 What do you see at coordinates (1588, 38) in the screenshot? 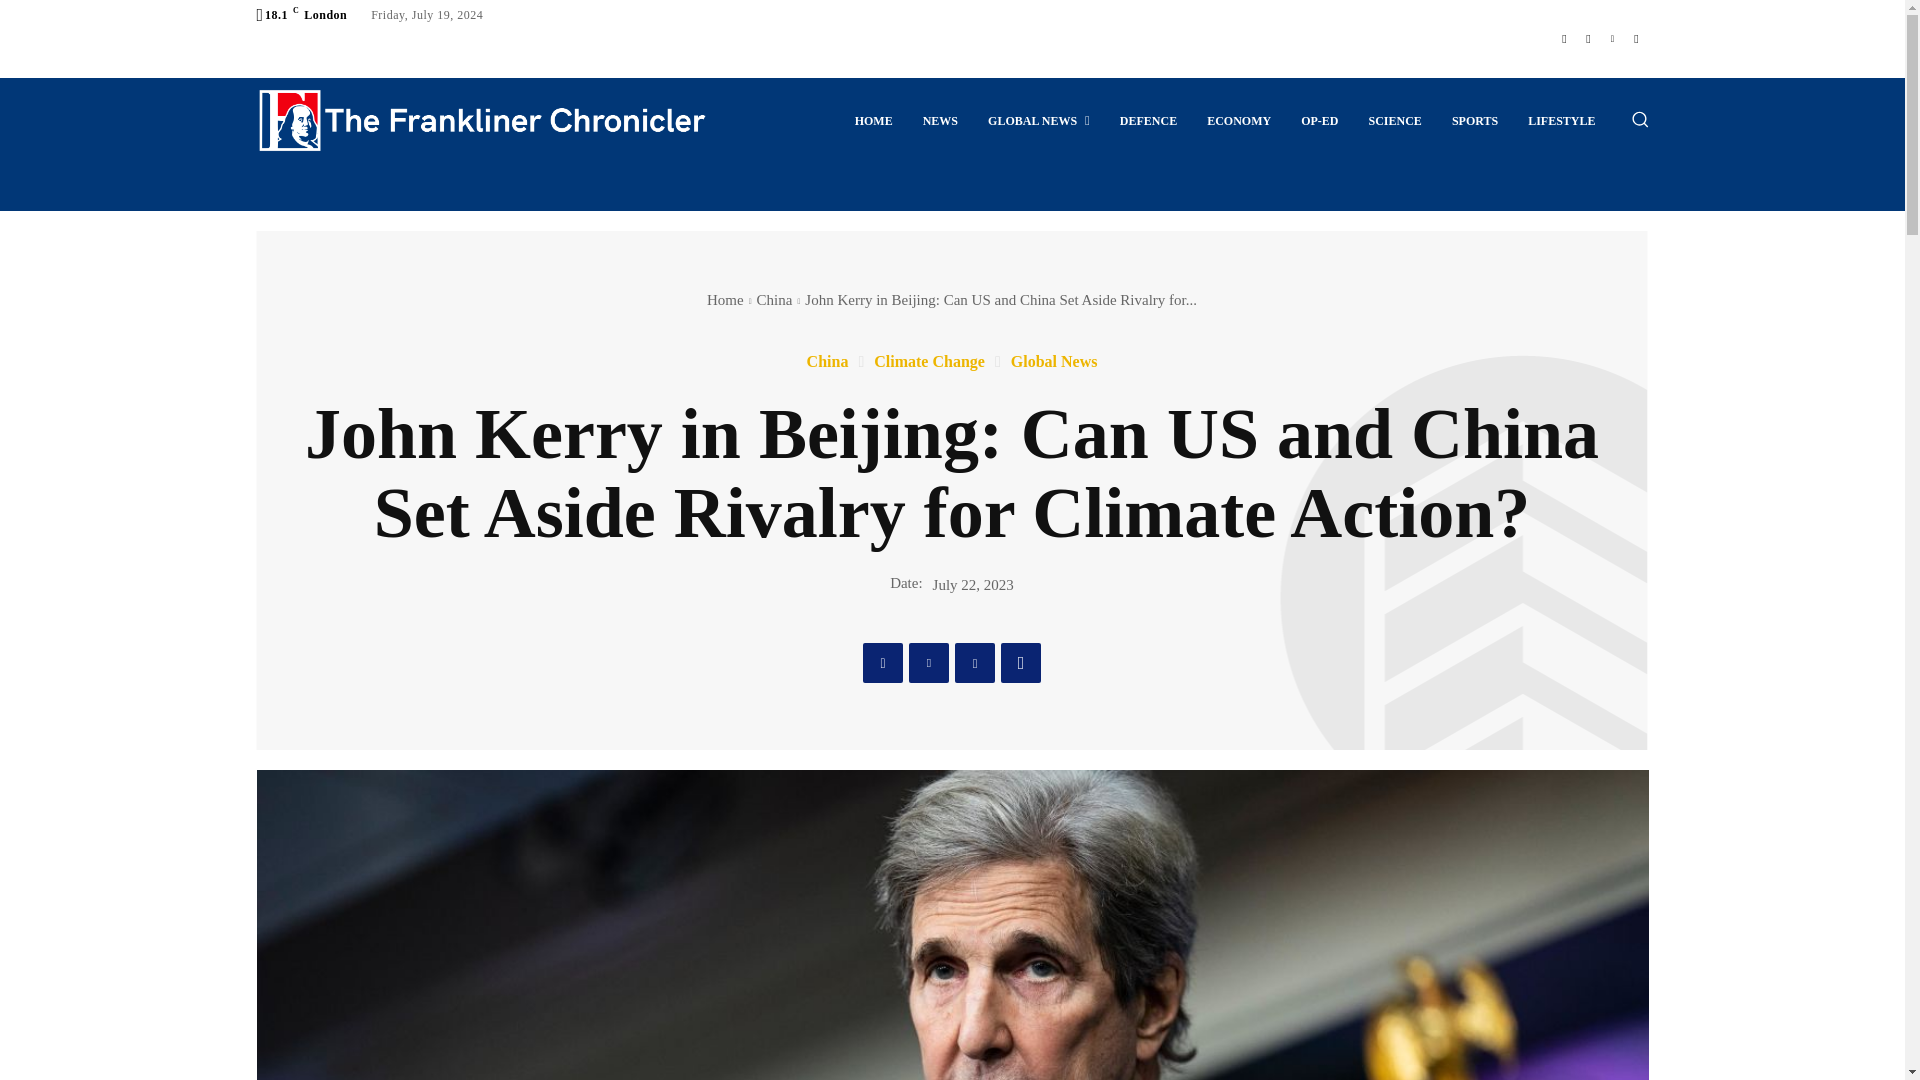
I see `Instagram` at bounding box center [1588, 38].